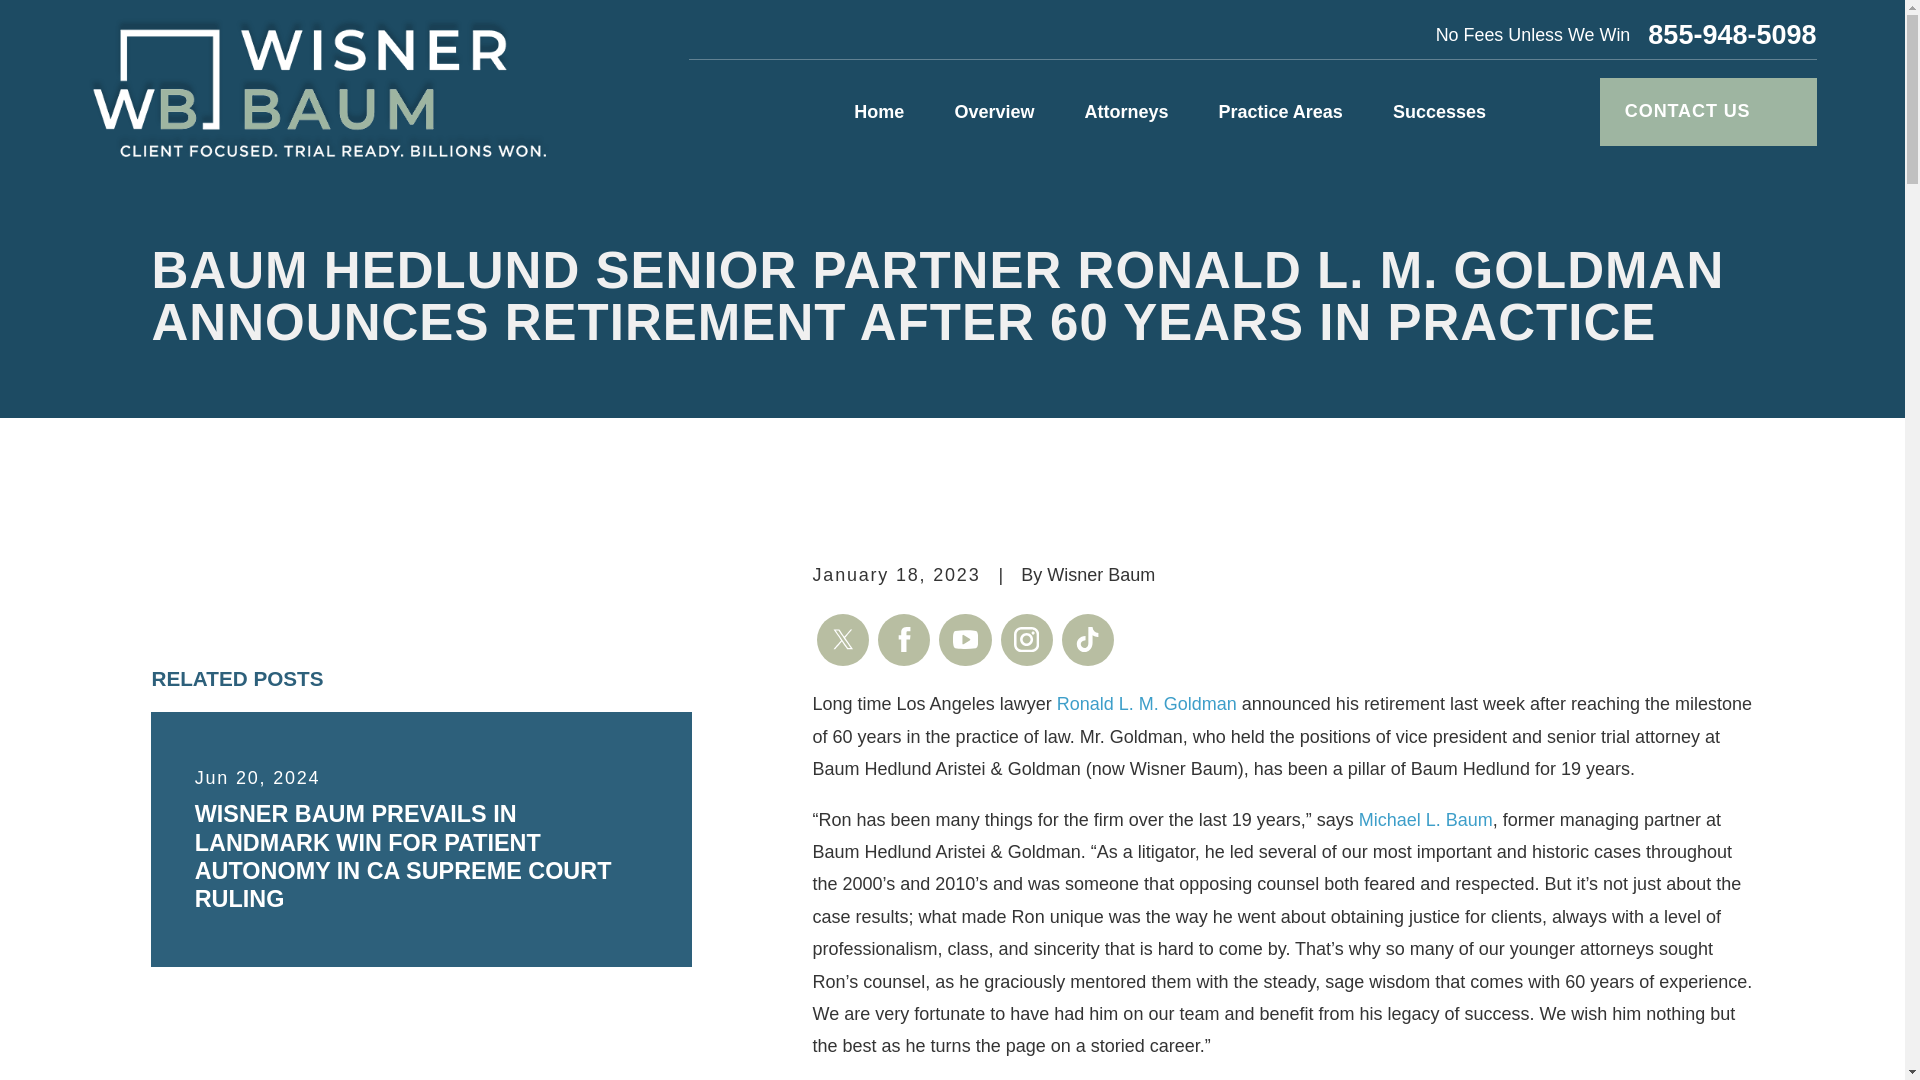 The image size is (1920, 1080). What do you see at coordinates (1026, 640) in the screenshot?
I see `Instagram` at bounding box center [1026, 640].